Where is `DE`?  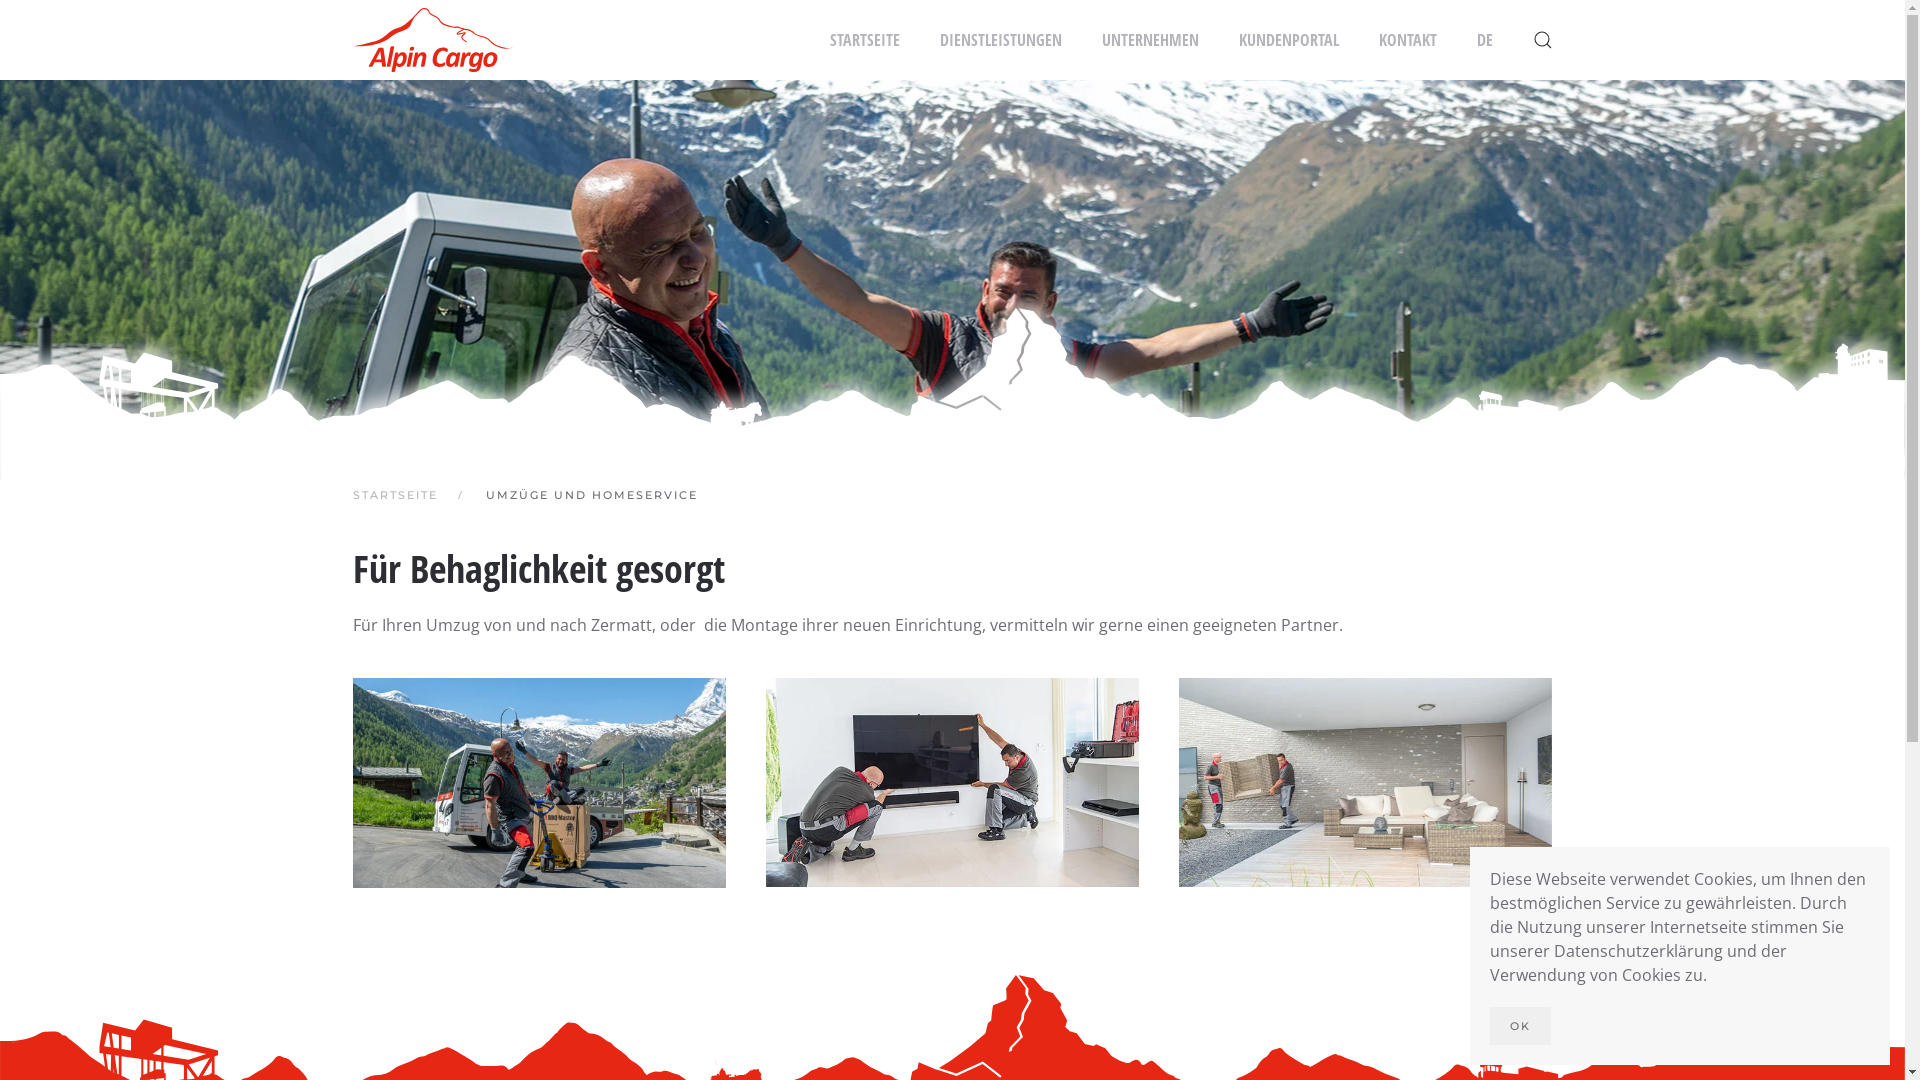 DE is located at coordinates (1484, 40).